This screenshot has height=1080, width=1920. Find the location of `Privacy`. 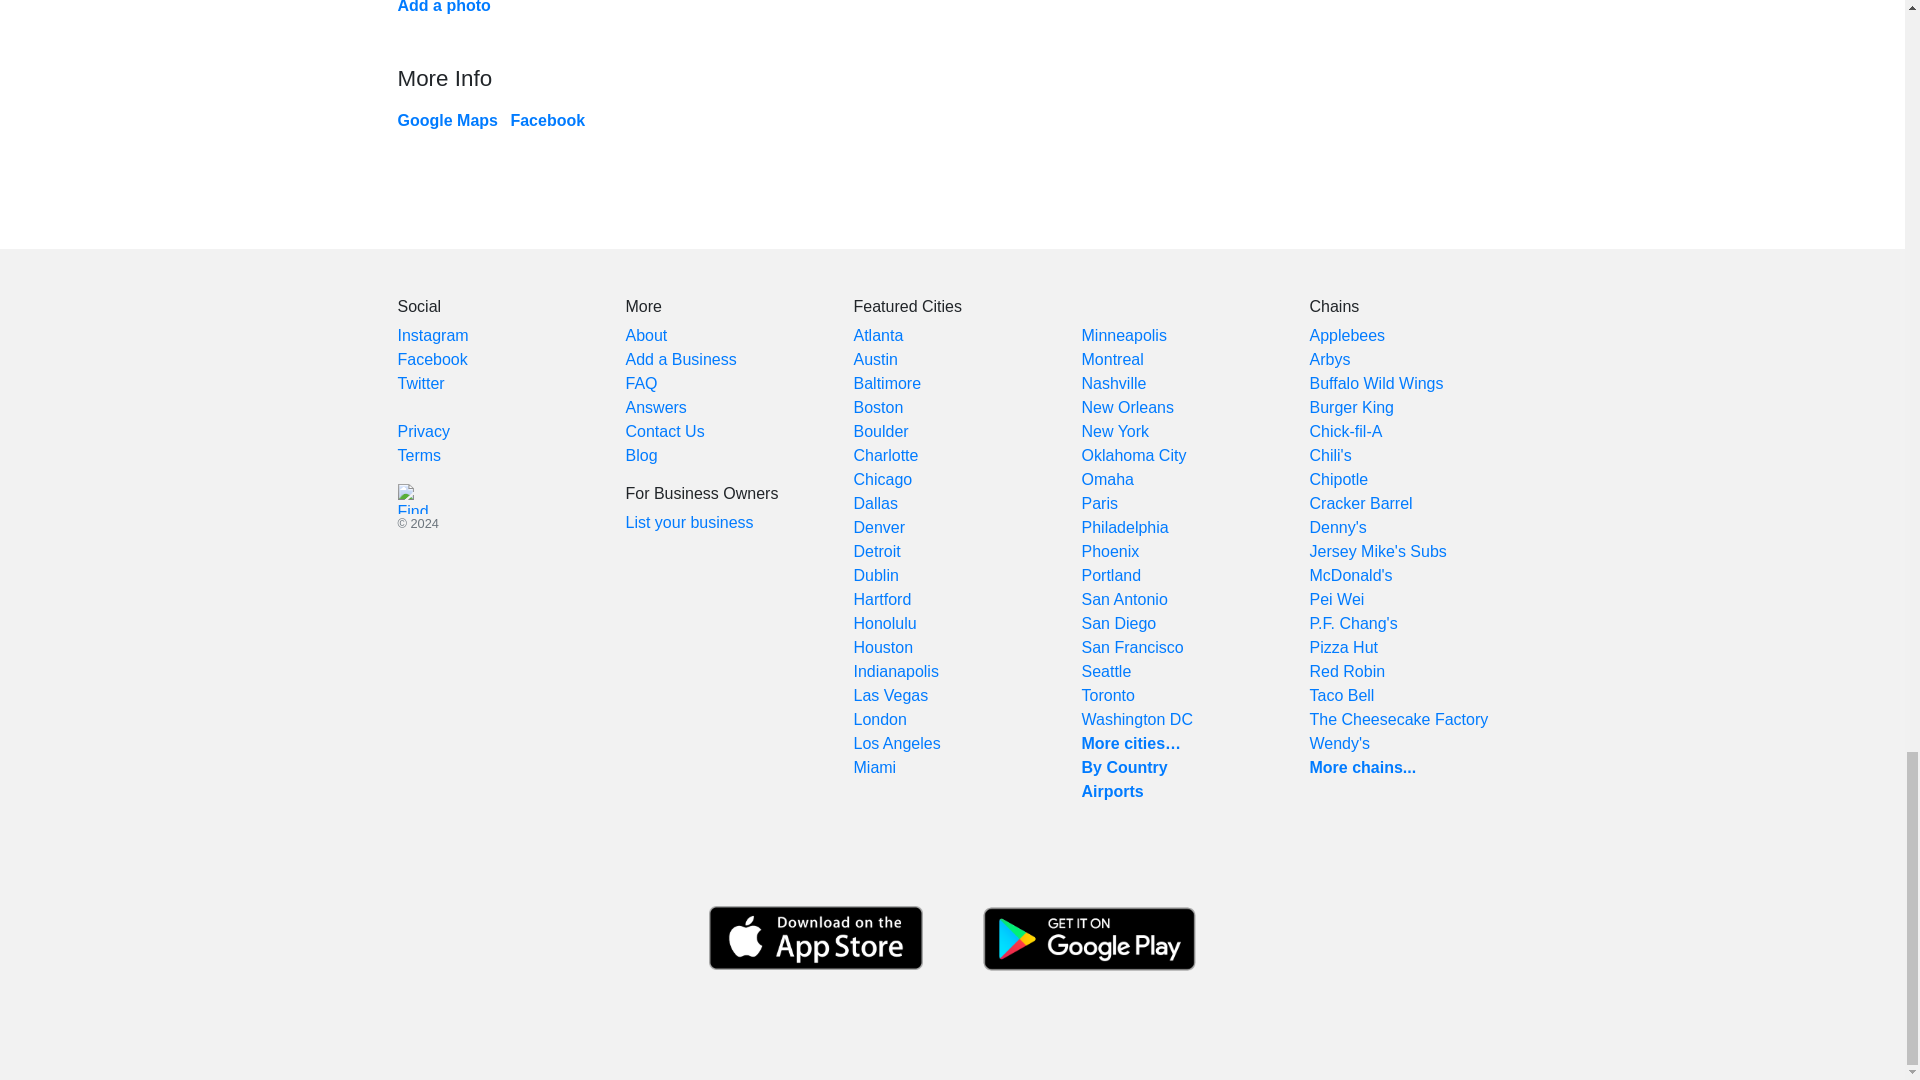

Privacy is located at coordinates (423, 431).